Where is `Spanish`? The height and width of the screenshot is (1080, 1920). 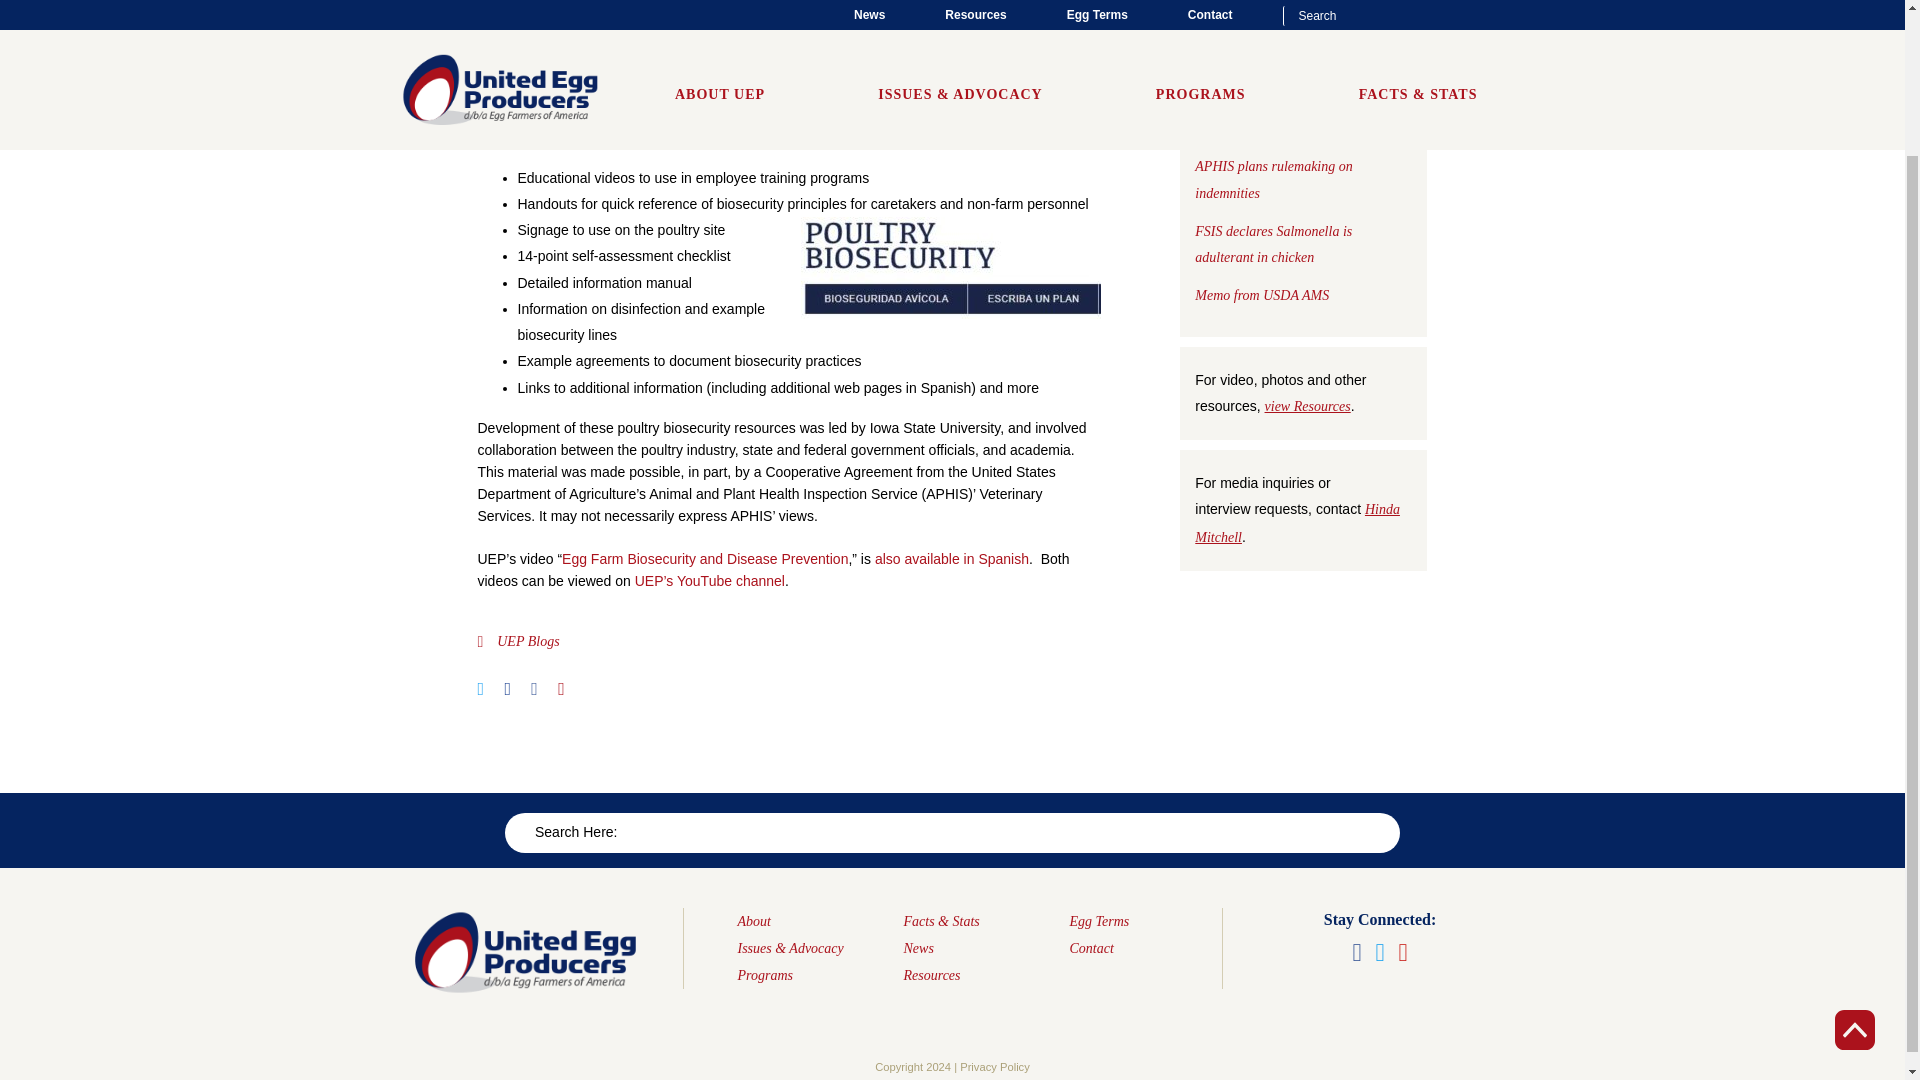
Spanish is located at coordinates (879, 109).